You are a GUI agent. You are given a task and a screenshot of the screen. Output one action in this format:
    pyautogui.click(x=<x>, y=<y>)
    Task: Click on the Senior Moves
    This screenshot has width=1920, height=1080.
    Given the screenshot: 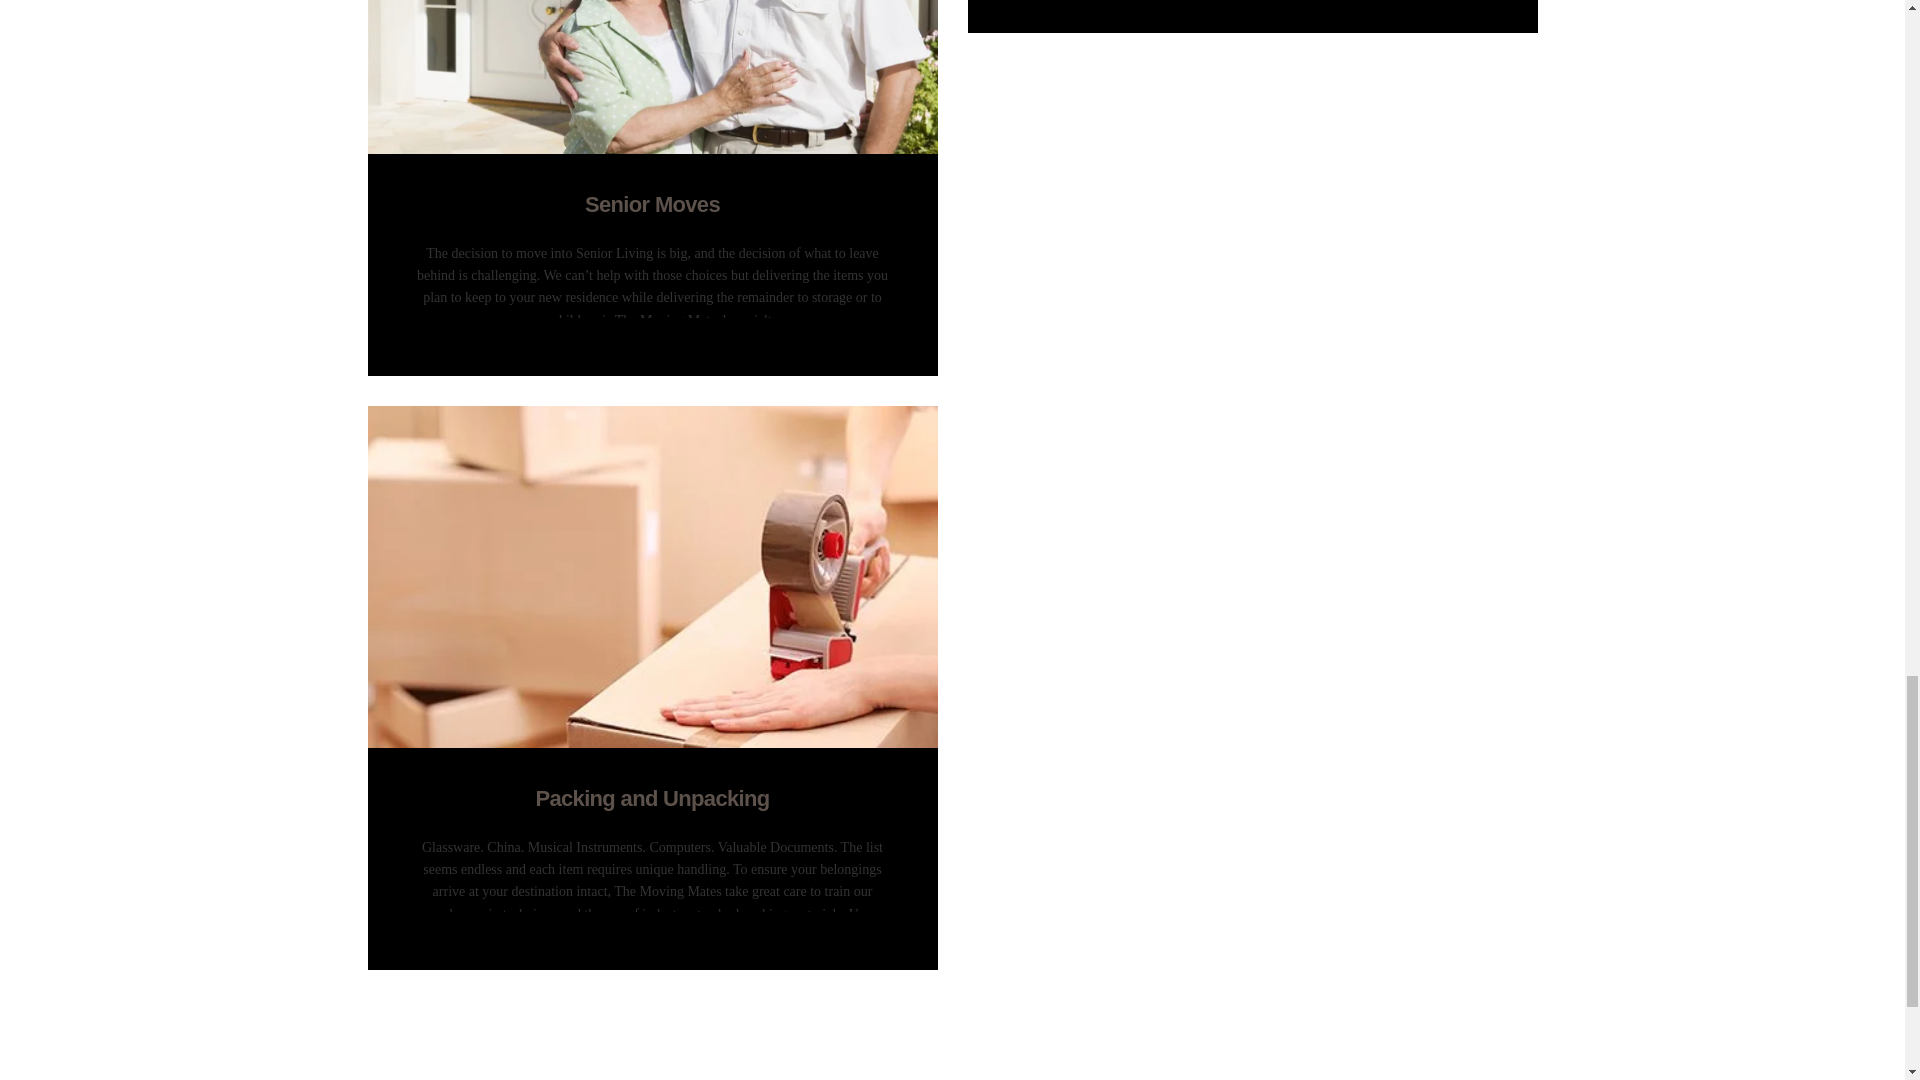 What is the action you would take?
    pyautogui.click(x=653, y=205)
    